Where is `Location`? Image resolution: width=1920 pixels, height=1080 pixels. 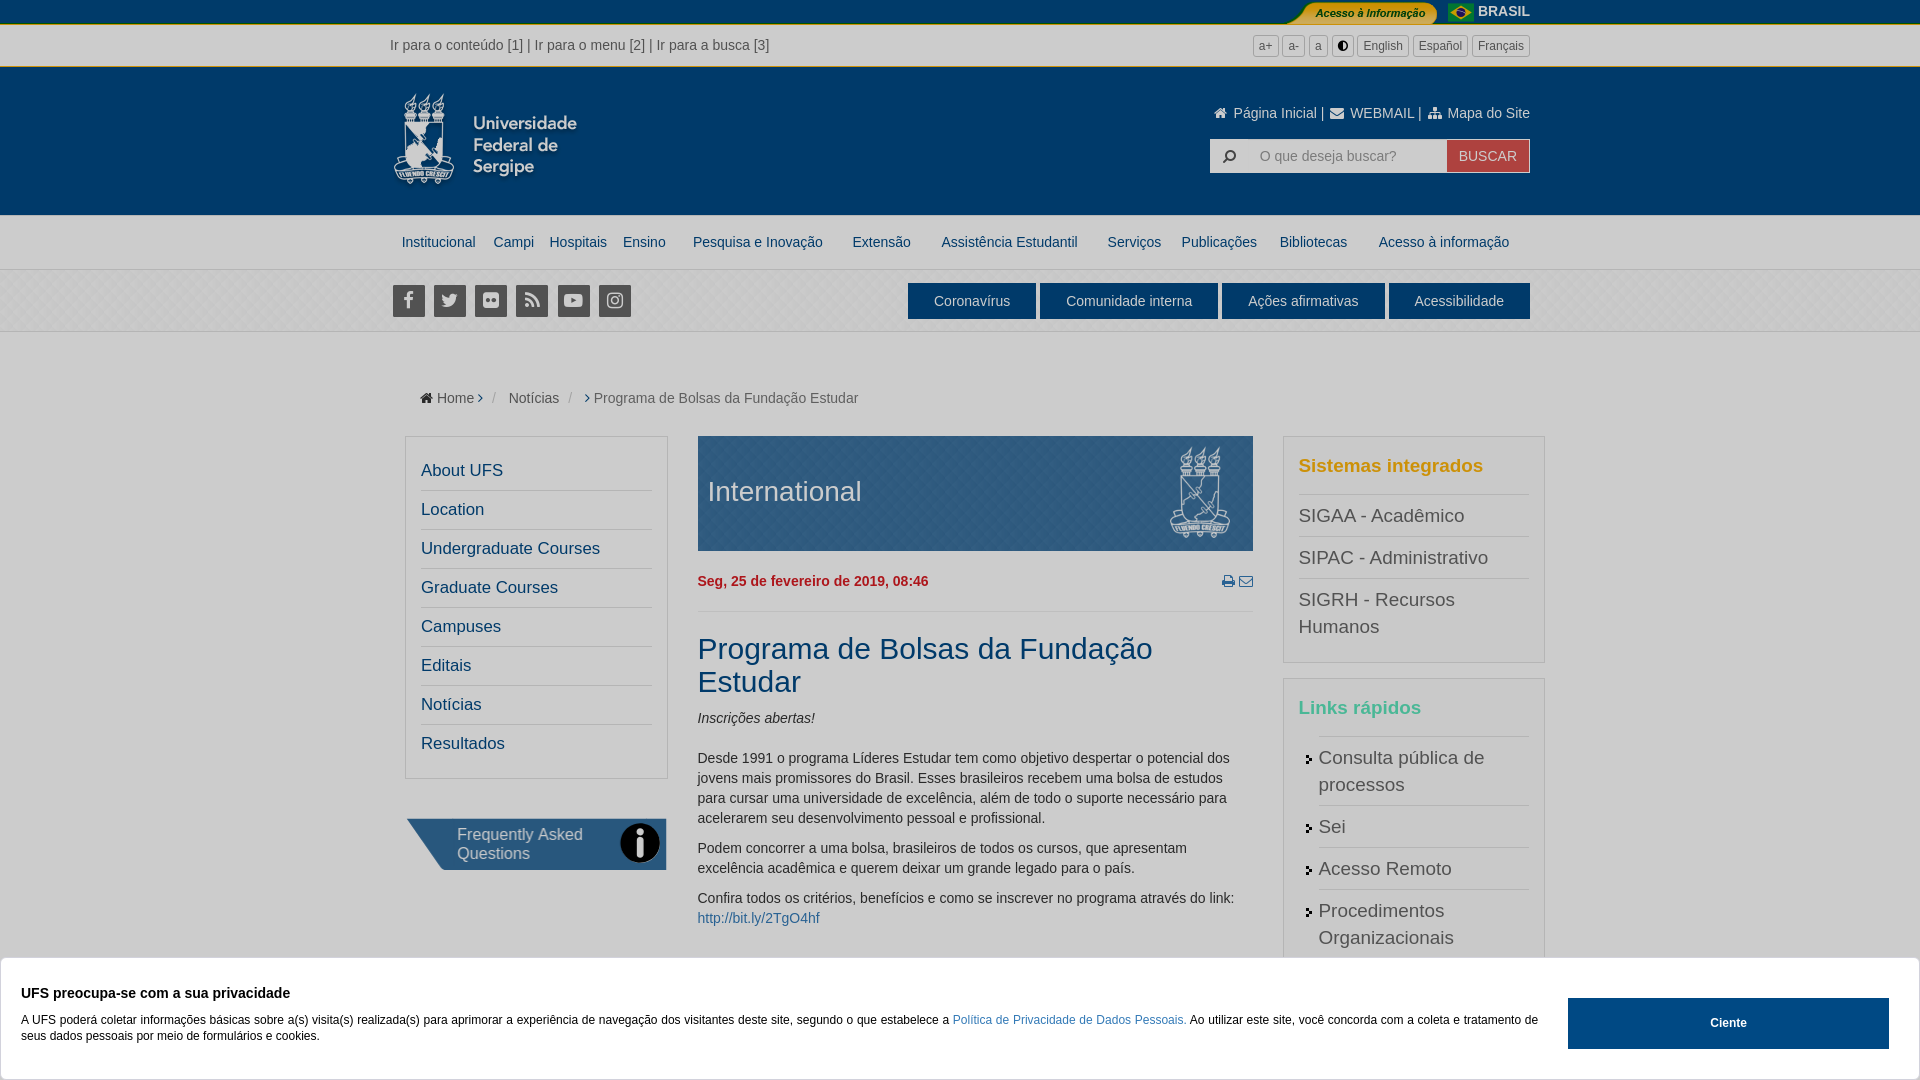 Location is located at coordinates (452, 510).